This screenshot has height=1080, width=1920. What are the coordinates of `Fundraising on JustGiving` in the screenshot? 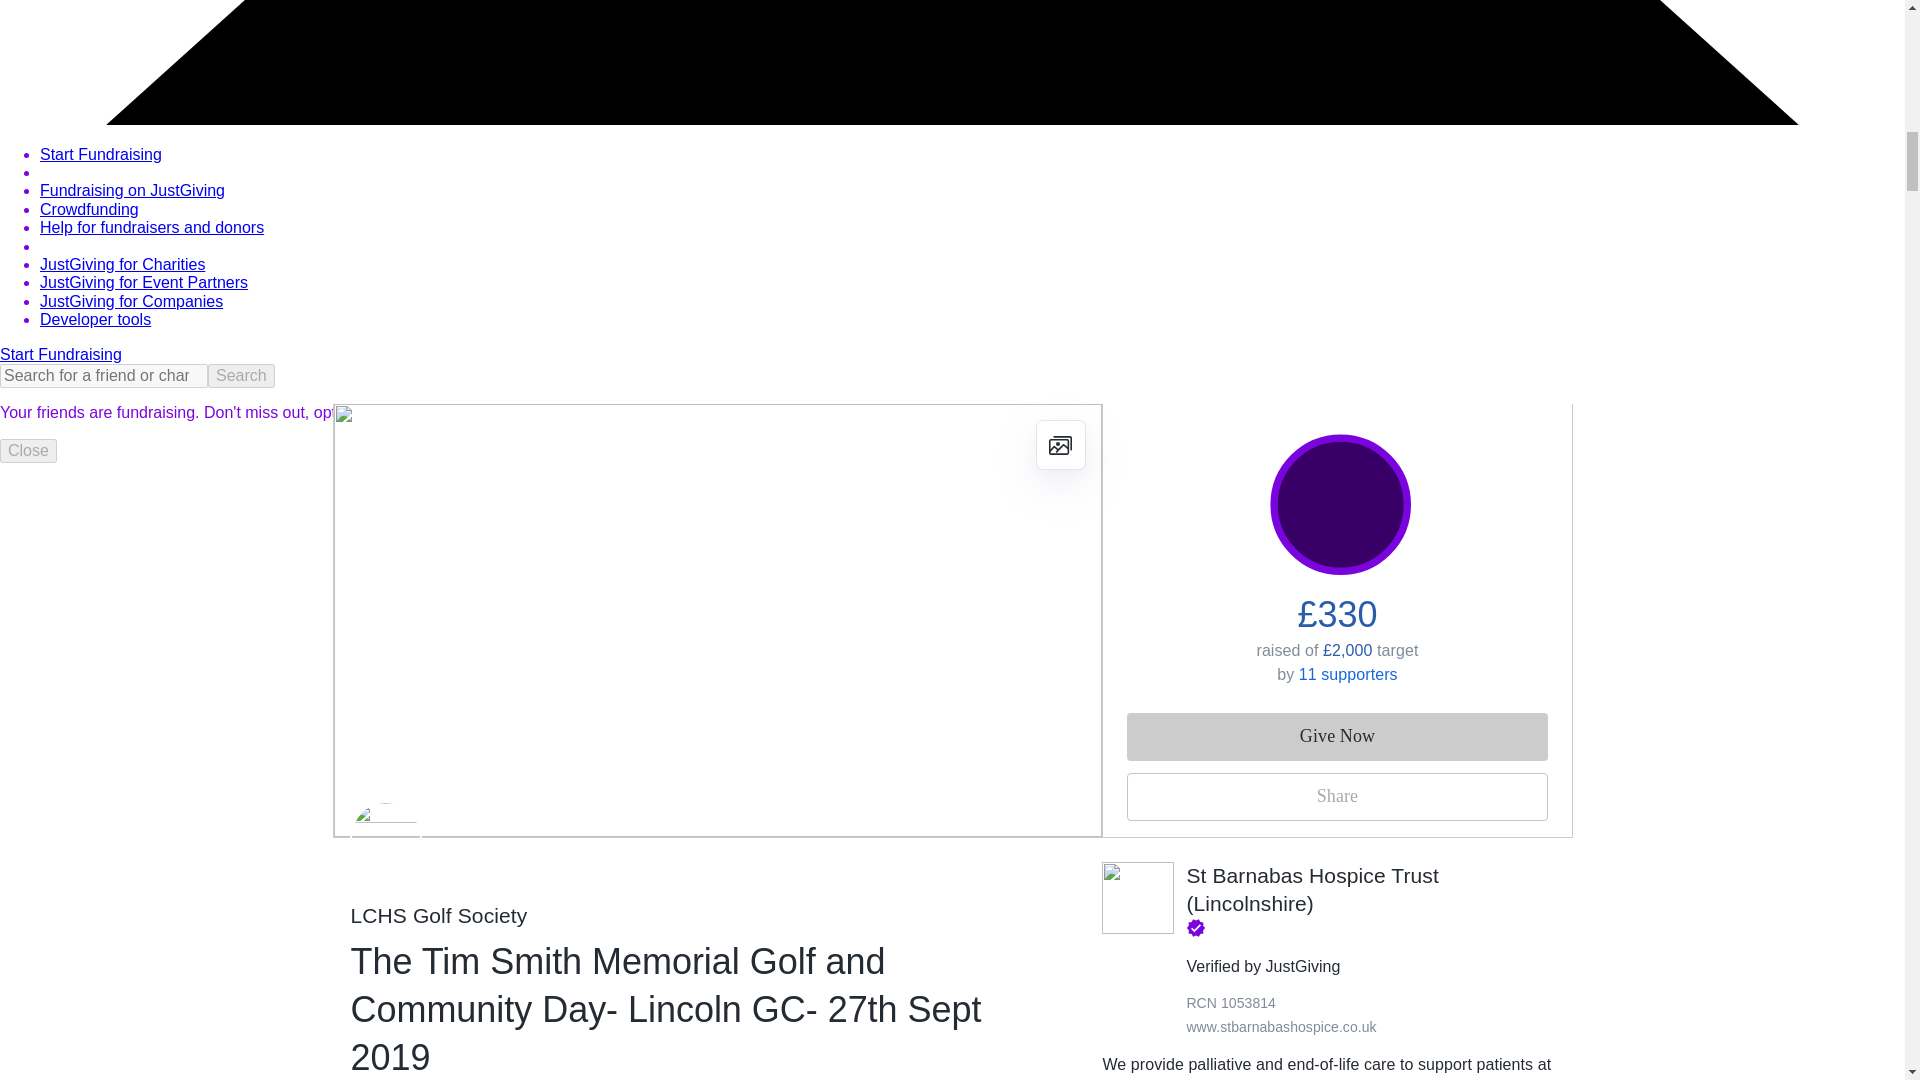 It's located at (132, 190).